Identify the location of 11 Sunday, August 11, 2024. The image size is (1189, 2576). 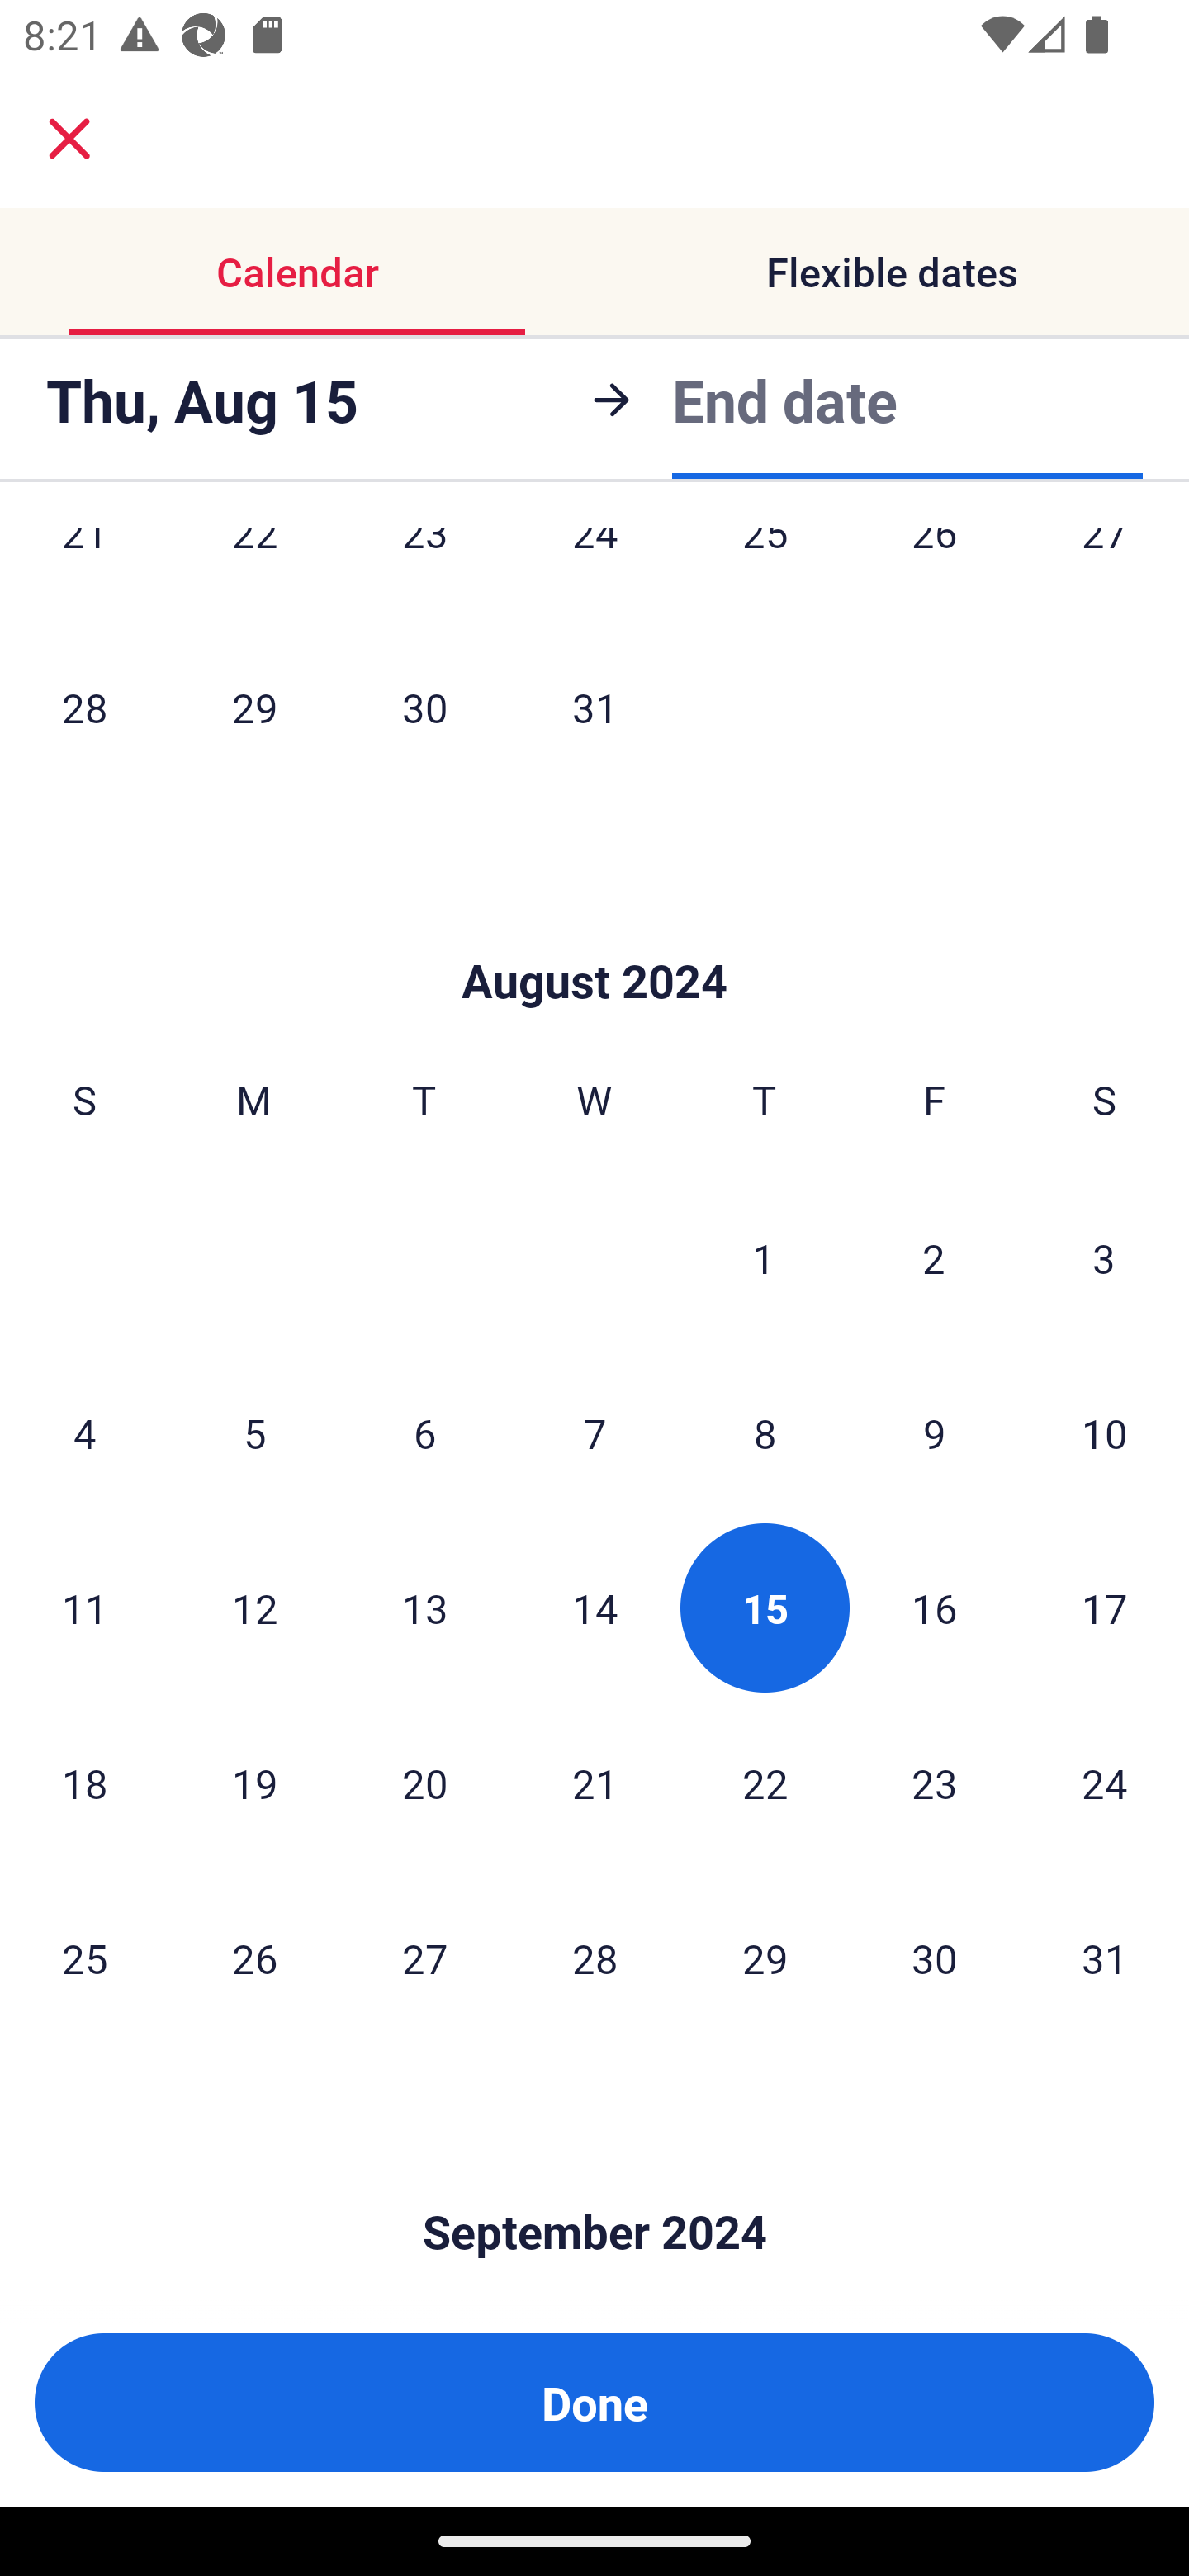
(84, 1607).